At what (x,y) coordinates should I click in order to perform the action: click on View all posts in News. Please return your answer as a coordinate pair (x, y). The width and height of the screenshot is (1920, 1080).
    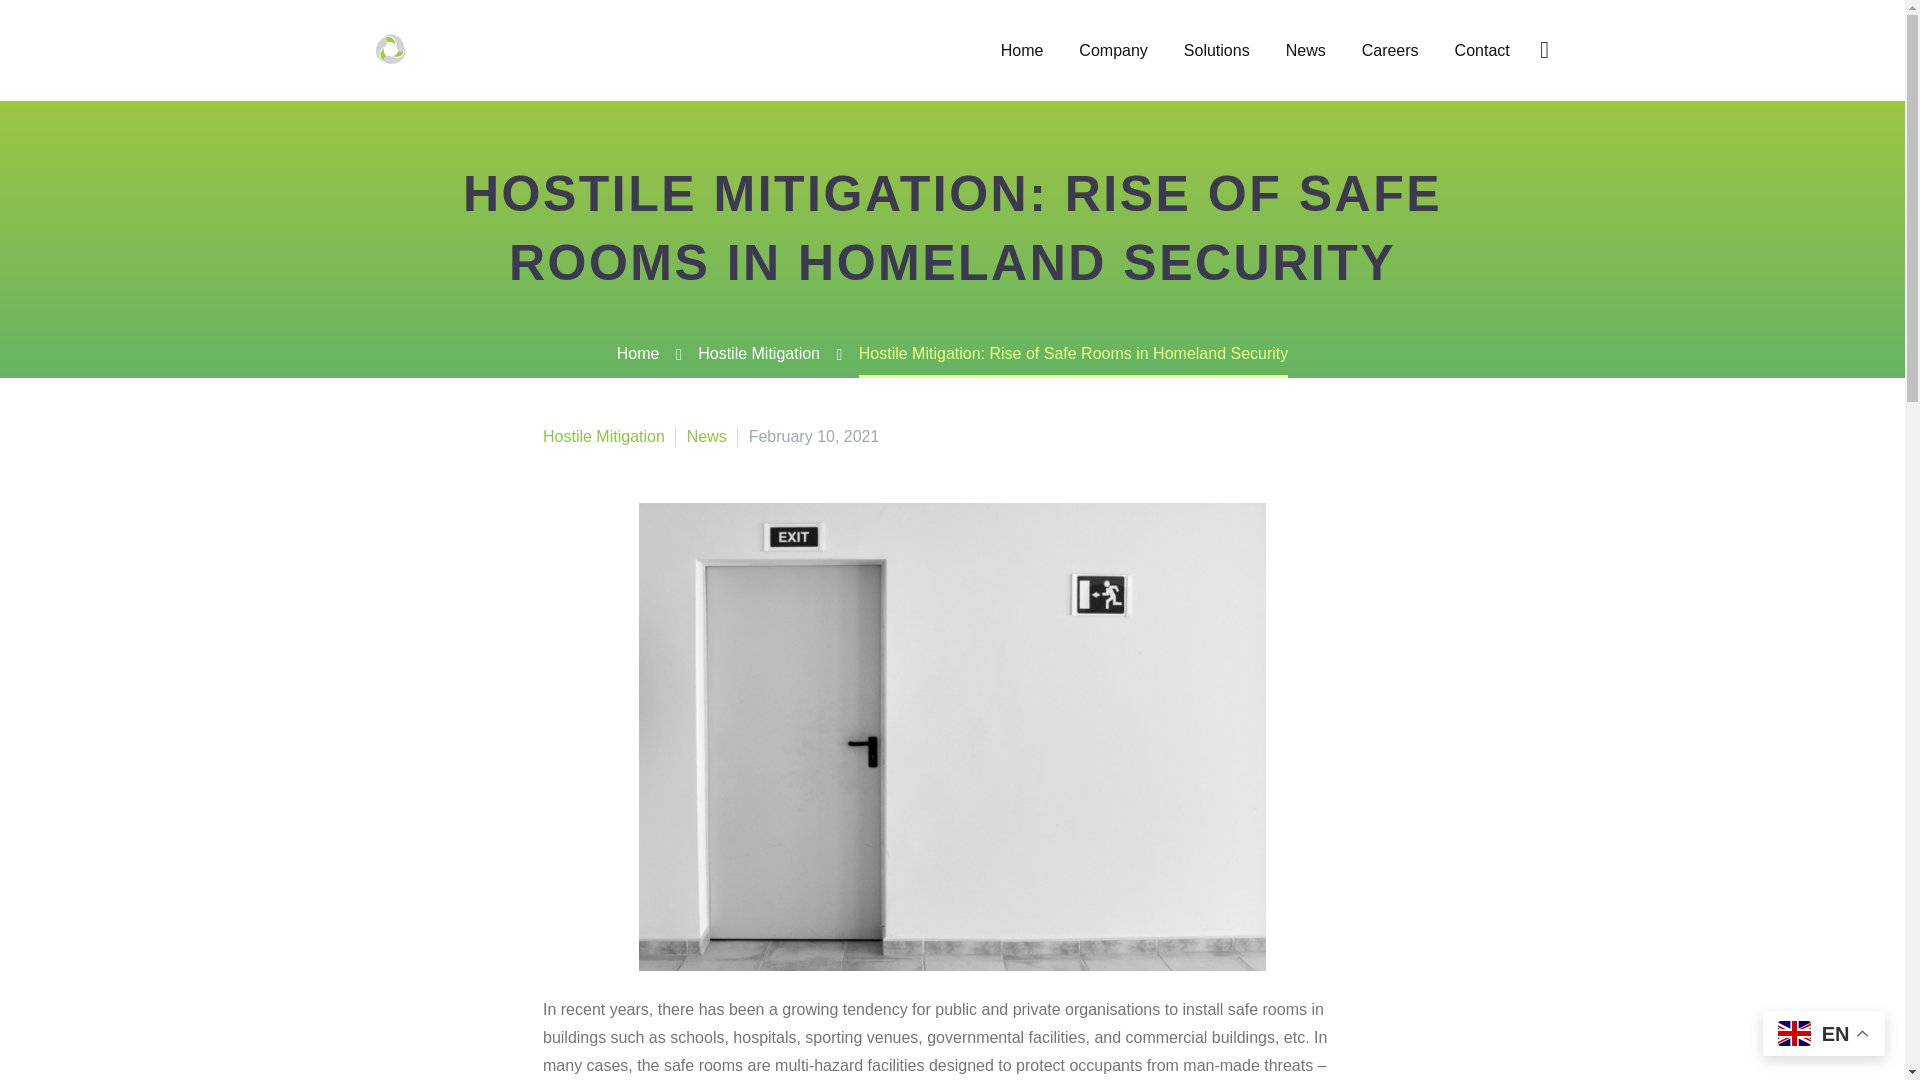
    Looking at the image, I should click on (707, 436).